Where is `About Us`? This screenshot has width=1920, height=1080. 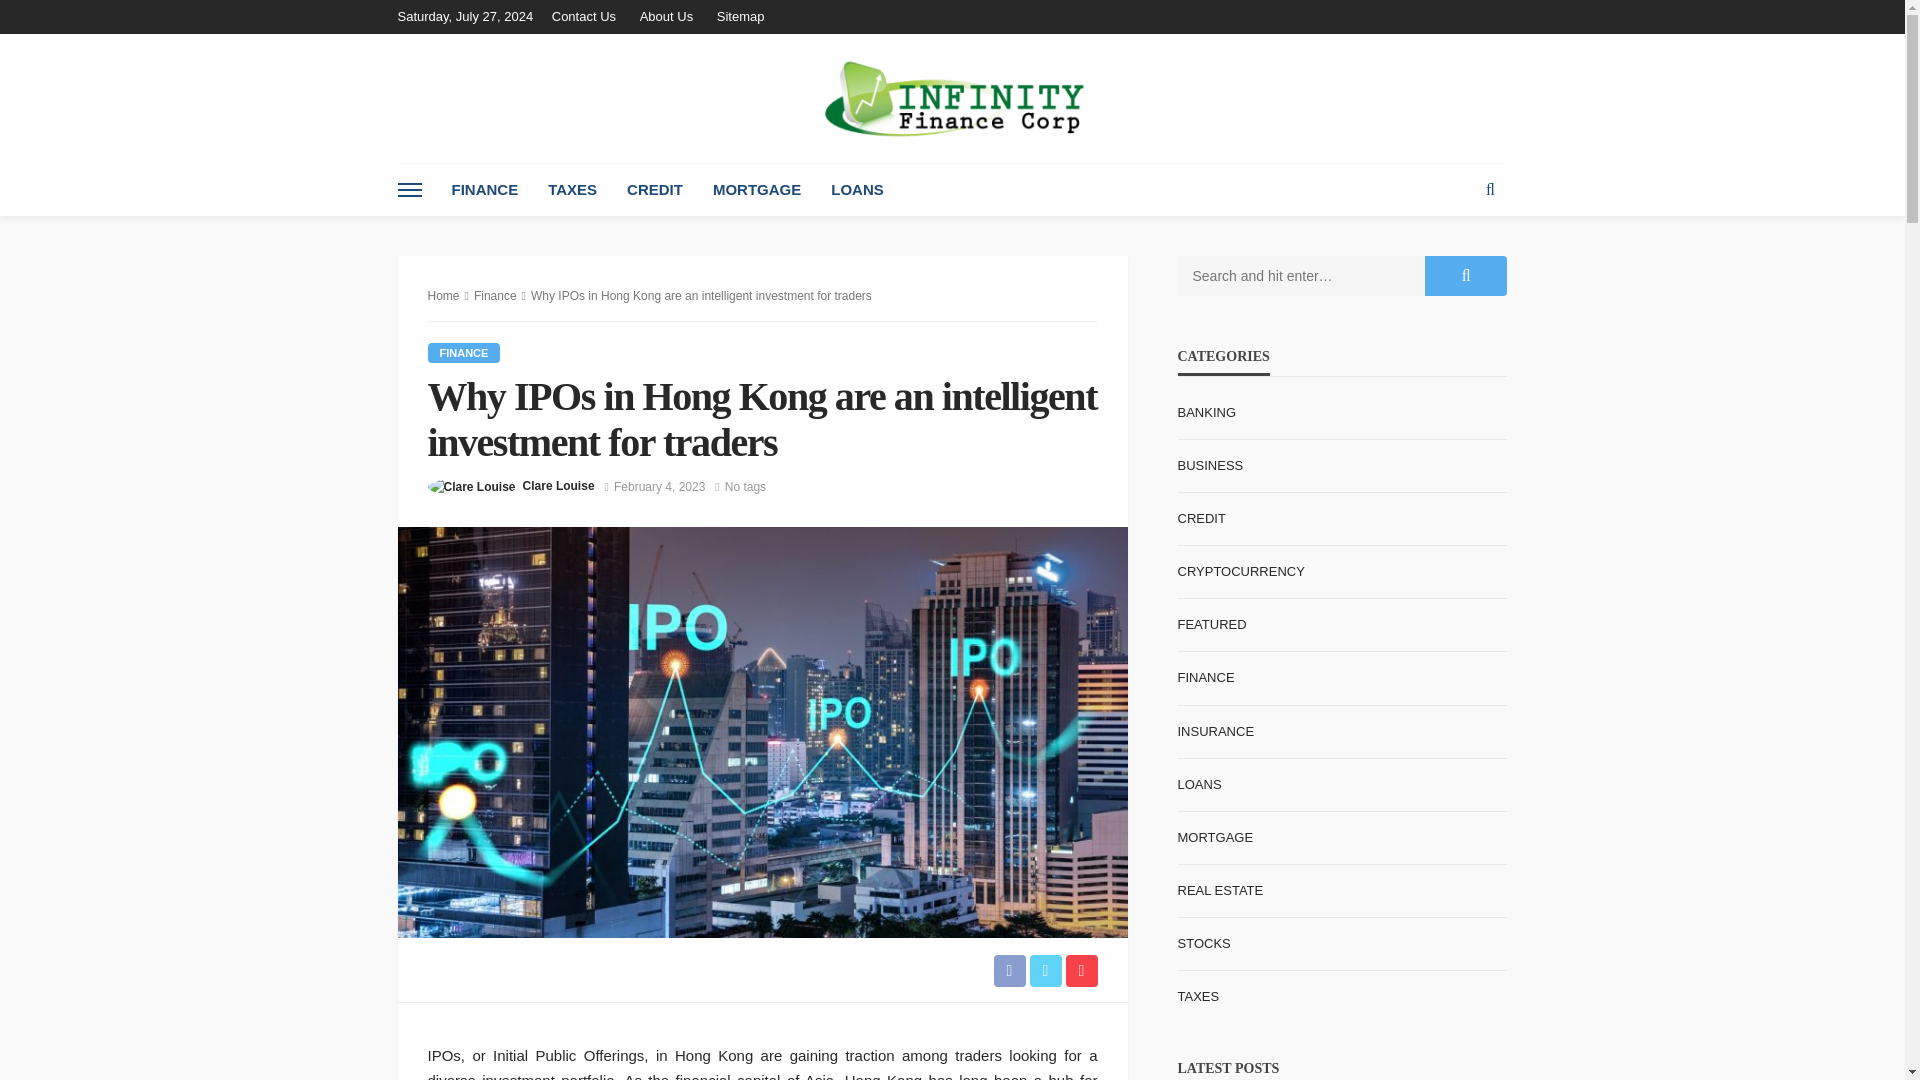
About Us is located at coordinates (666, 16).